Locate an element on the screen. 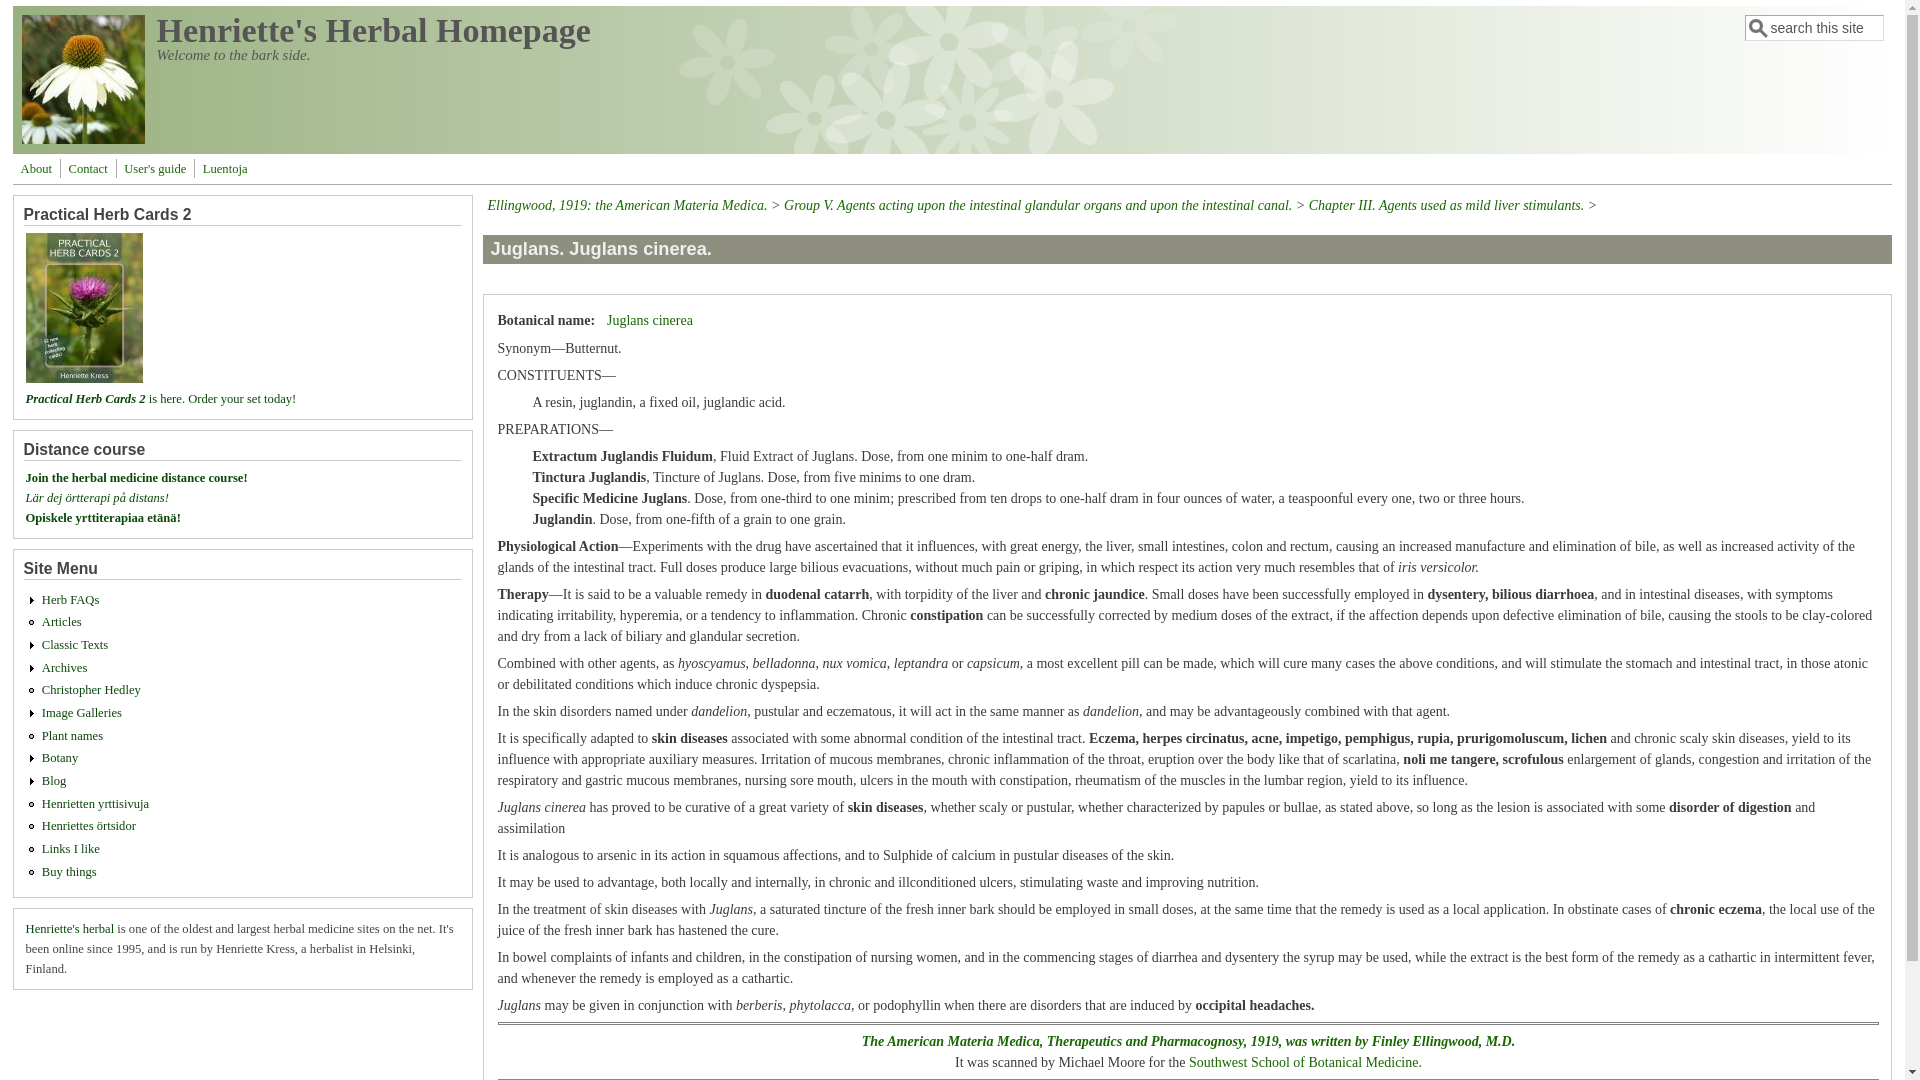  Southwest School of Botanical Medicine. is located at coordinates (1305, 1062).